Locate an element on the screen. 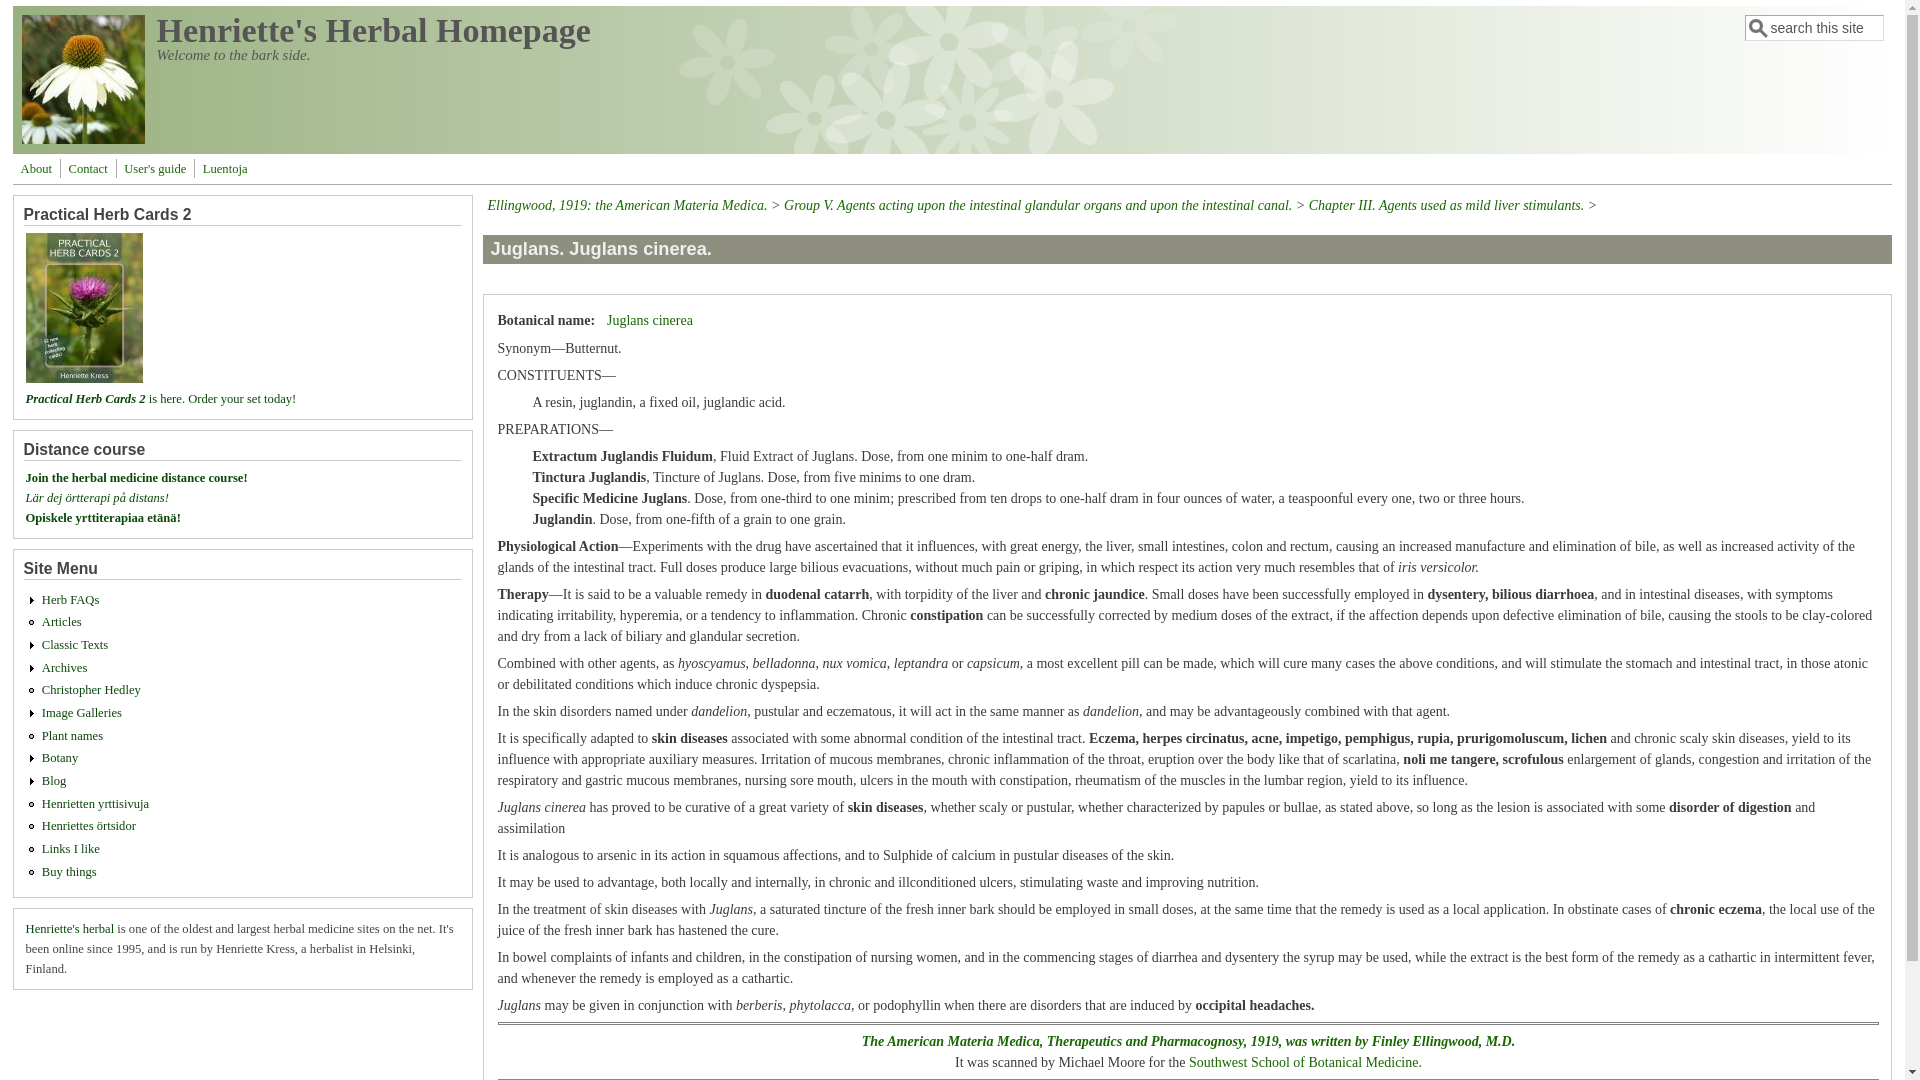  Southwest School of Botanical Medicine. is located at coordinates (1305, 1062).